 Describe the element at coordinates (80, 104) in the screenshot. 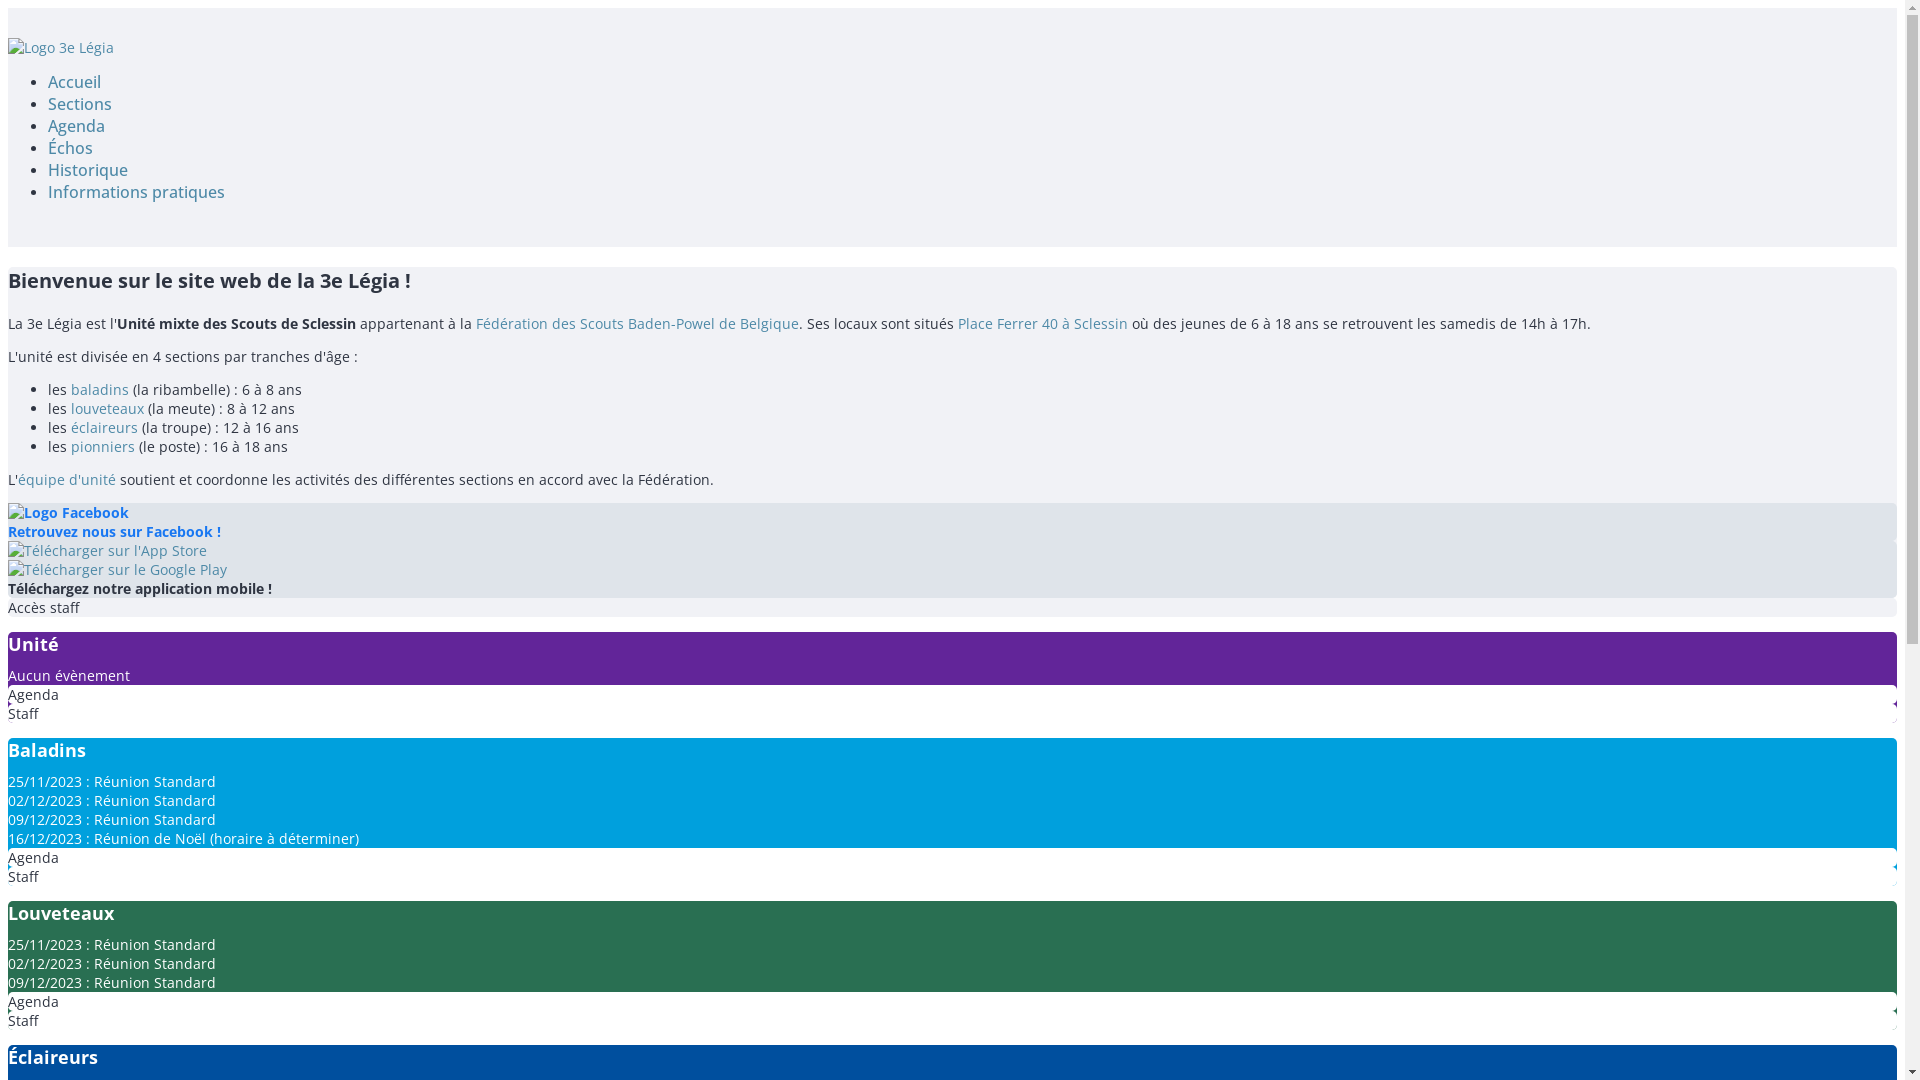

I see `Sections` at that location.